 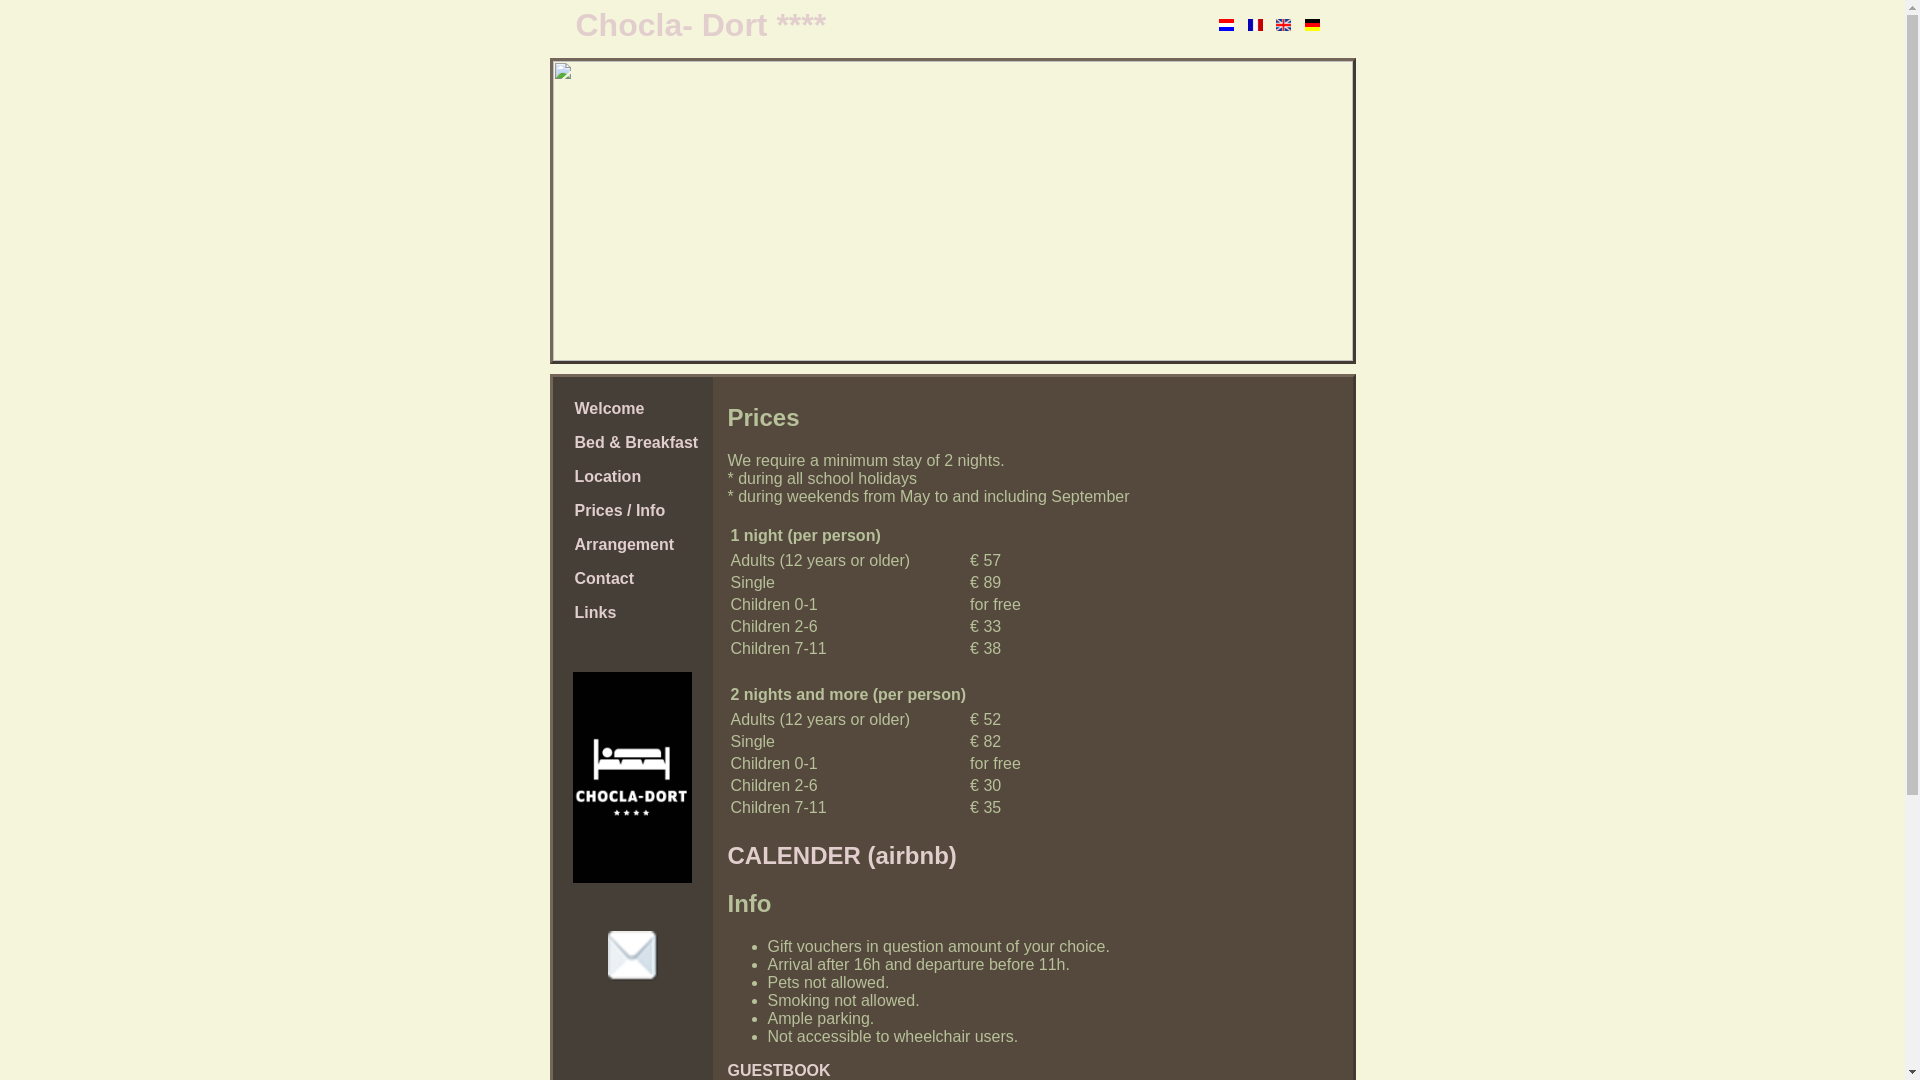 I want to click on Bed & Breakfast, so click(x=632, y=443).